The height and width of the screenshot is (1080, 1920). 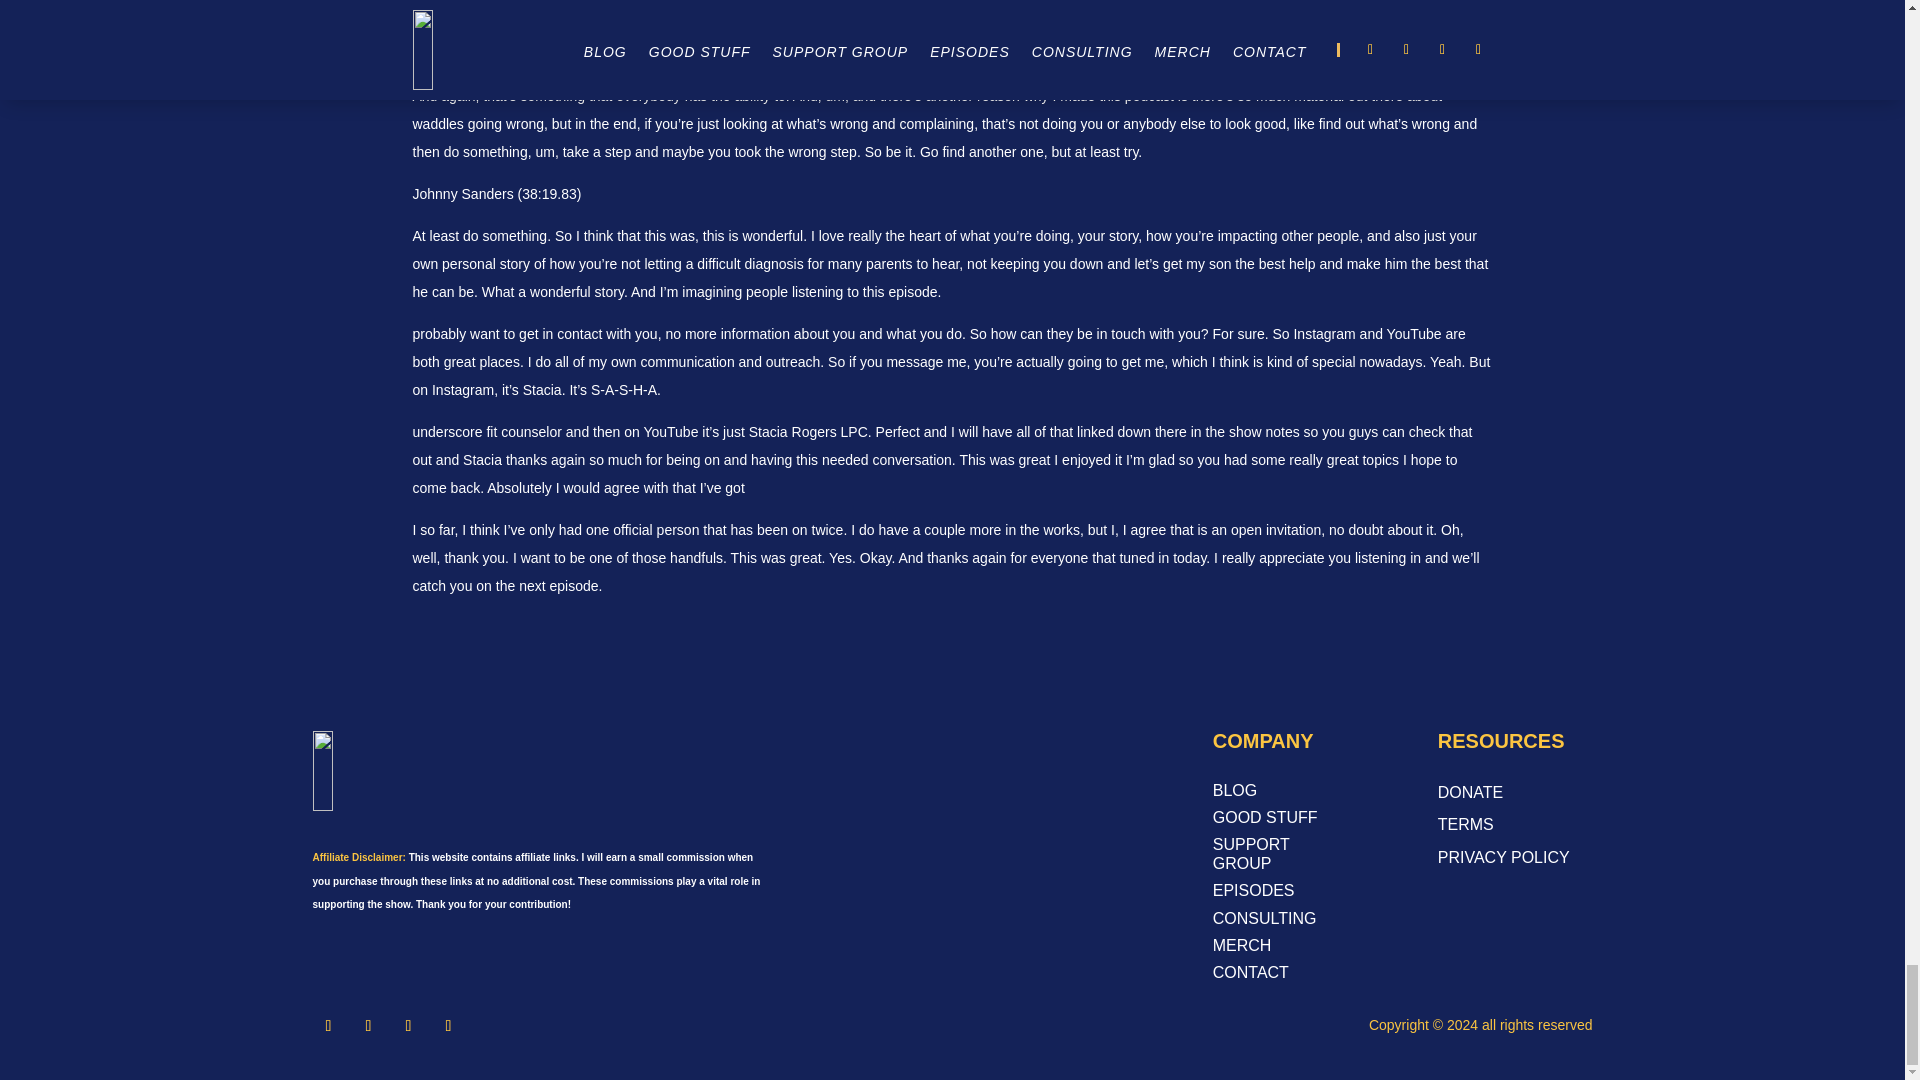 What do you see at coordinates (1279, 976) in the screenshot?
I see `CONTACT` at bounding box center [1279, 976].